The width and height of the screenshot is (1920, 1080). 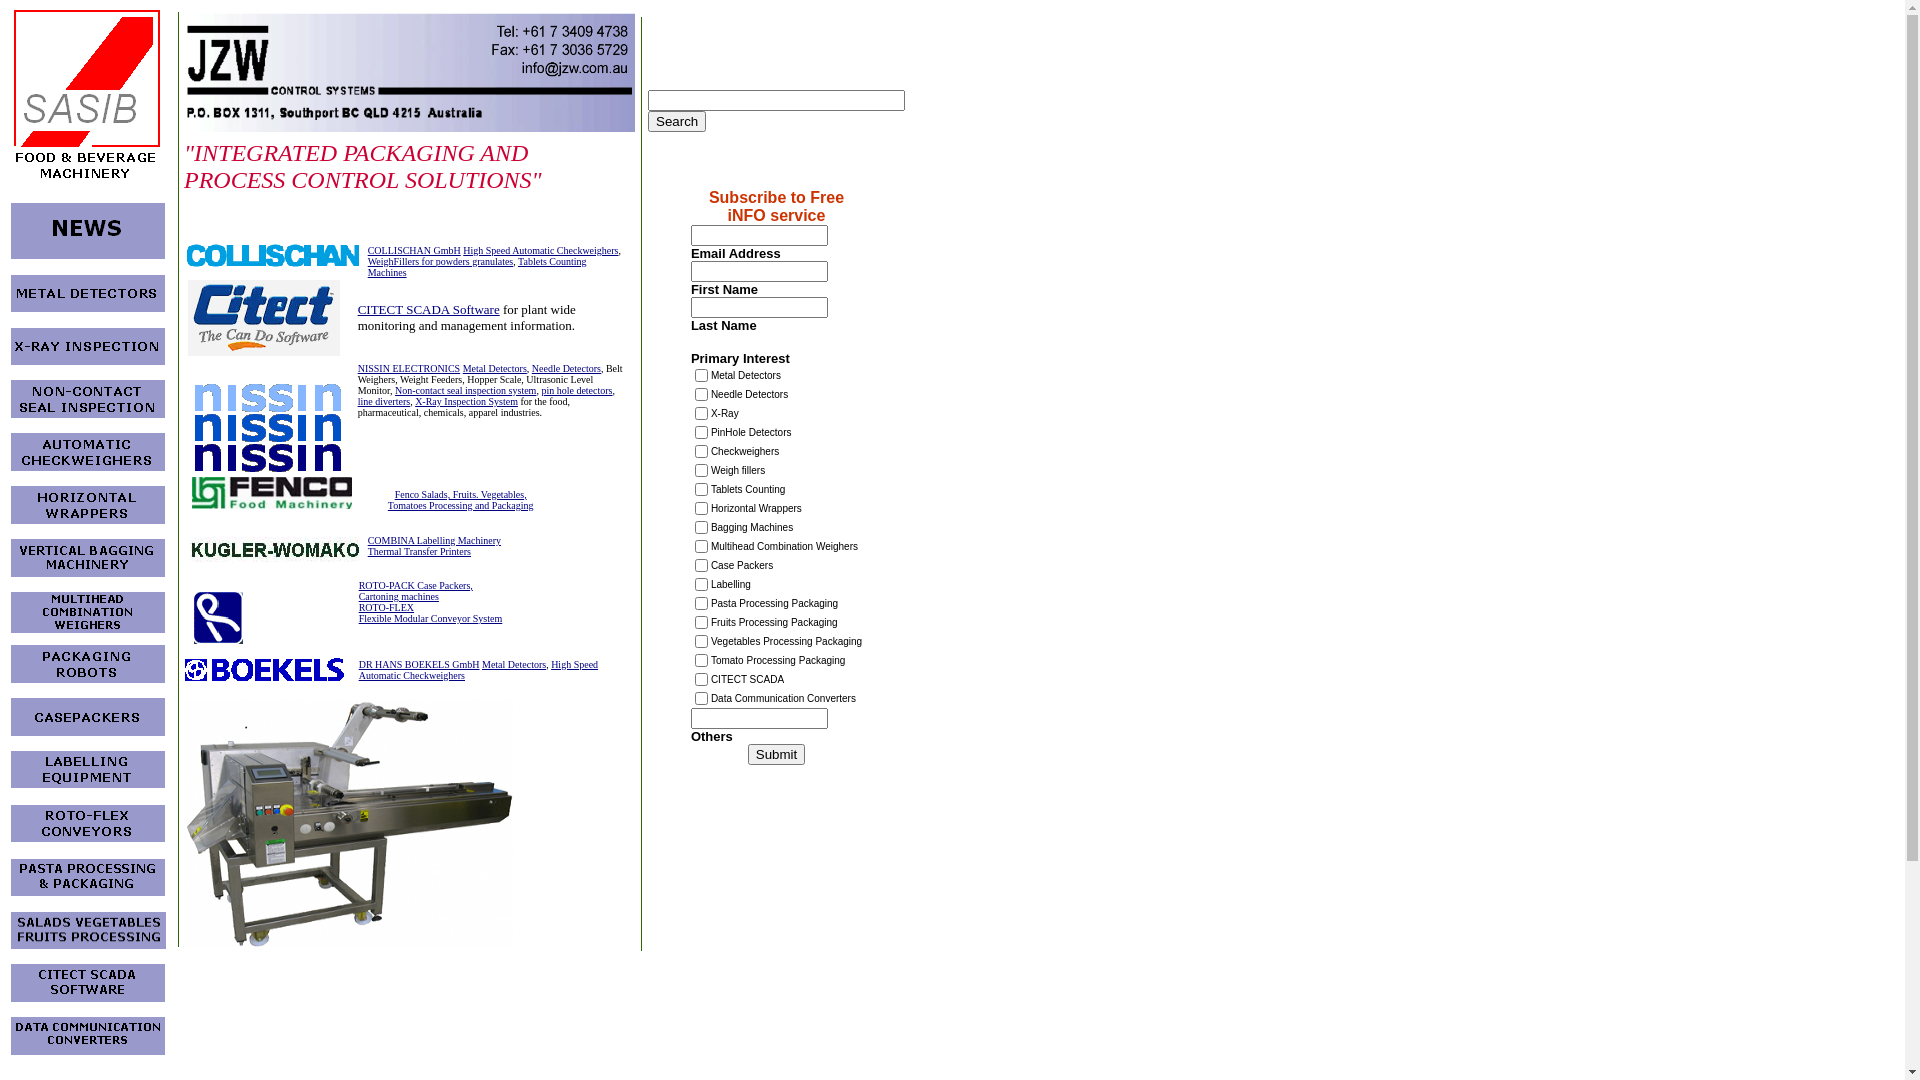 What do you see at coordinates (414, 250) in the screenshot?
I see `COLLISCHAN GmbH` at bounding box center [414, 250].